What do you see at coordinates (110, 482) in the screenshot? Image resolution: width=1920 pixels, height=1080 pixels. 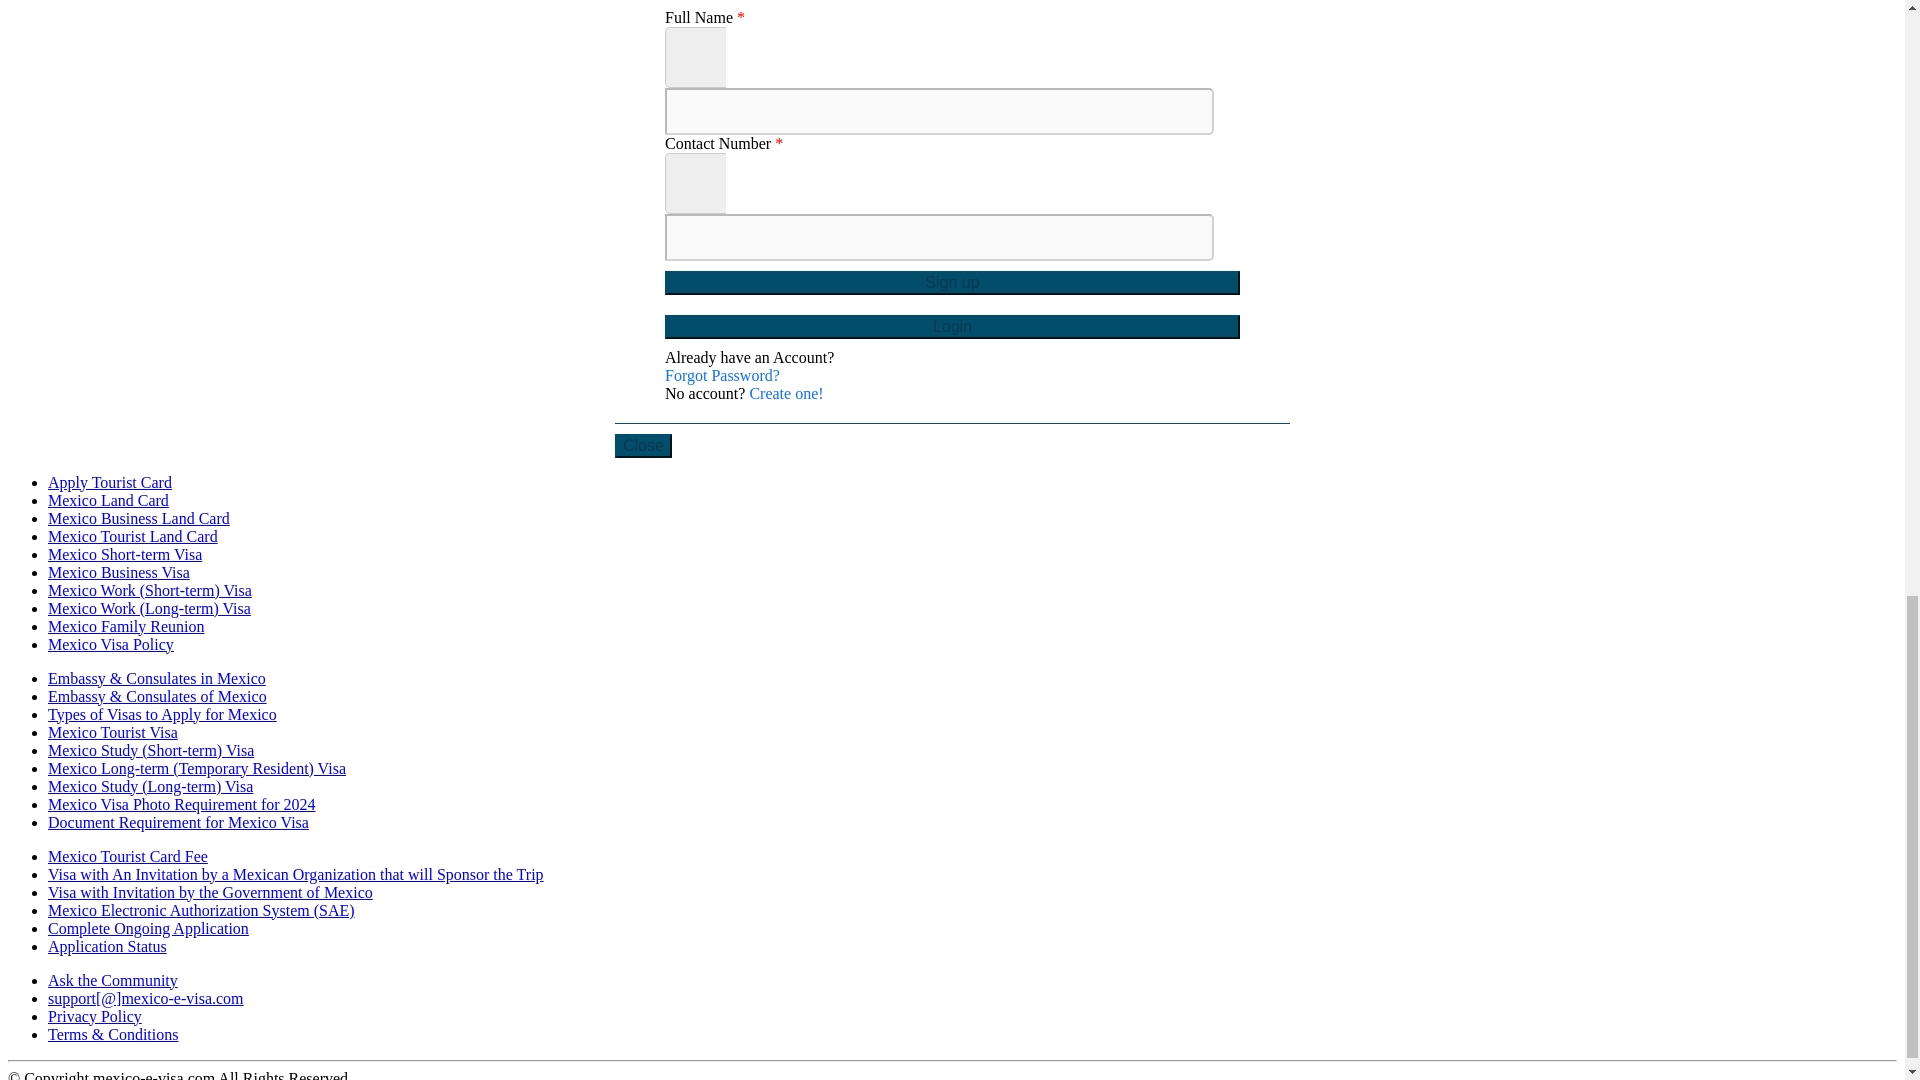 I see `Apply Tourist Card` at bounding box center [110, 482].